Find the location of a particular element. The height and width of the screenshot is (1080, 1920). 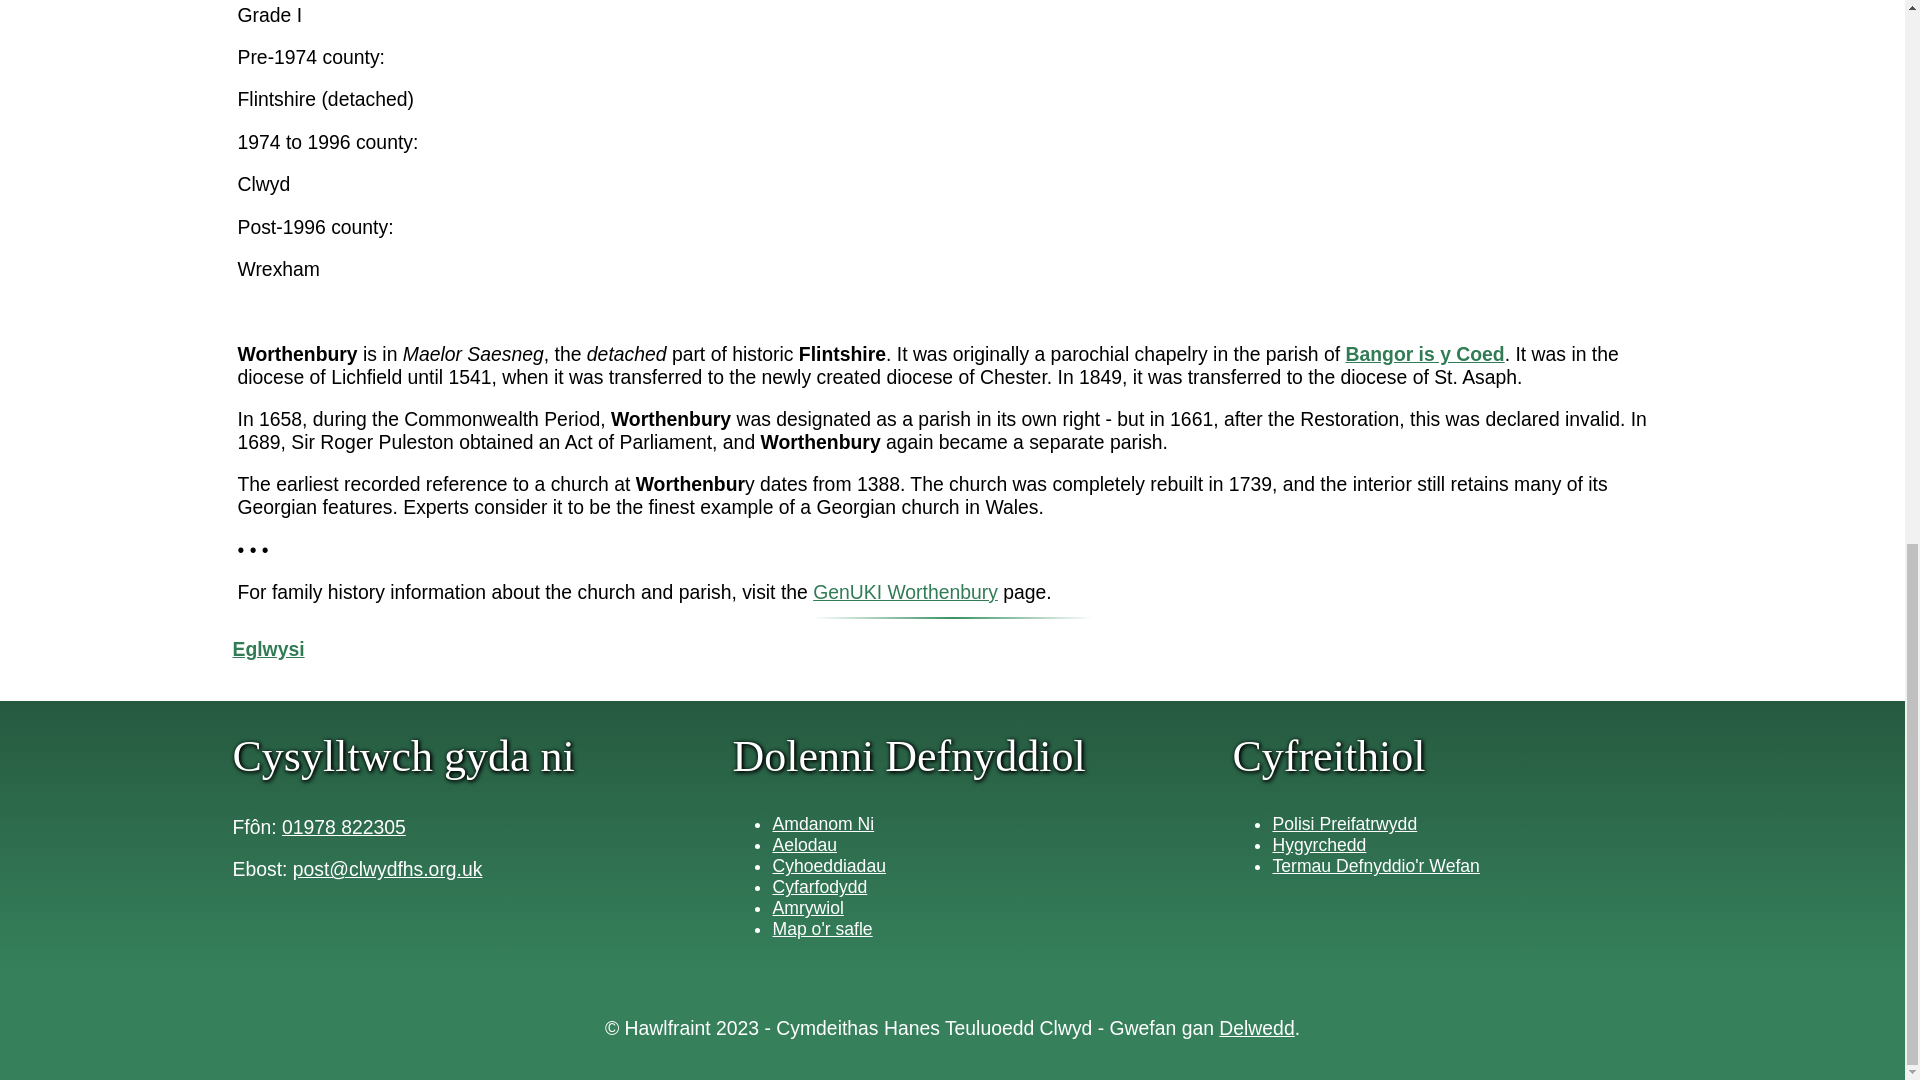

01978 822305 is located at coordinates (344, 827).